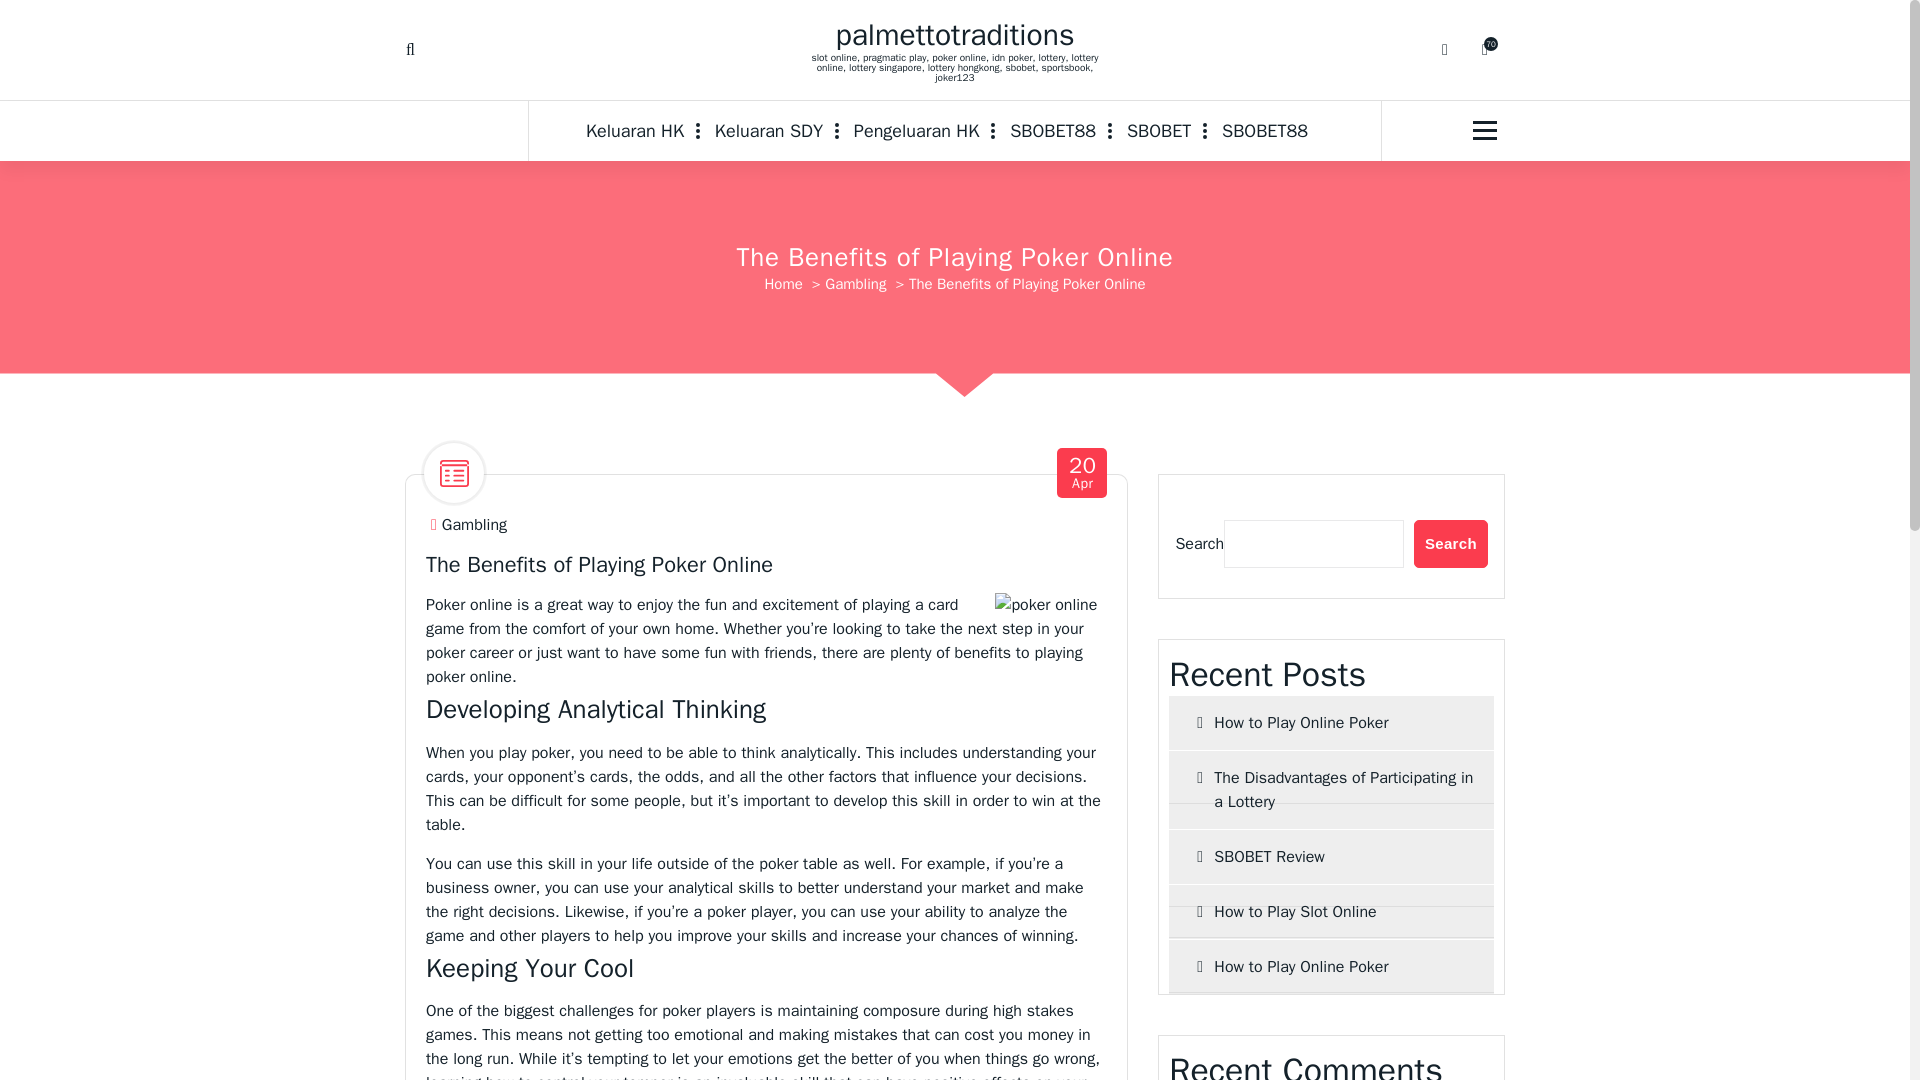  What do you see at coordinates (1052, 130) in the screenshot?
I see `Gambling` at bounding box center [1052, 130].